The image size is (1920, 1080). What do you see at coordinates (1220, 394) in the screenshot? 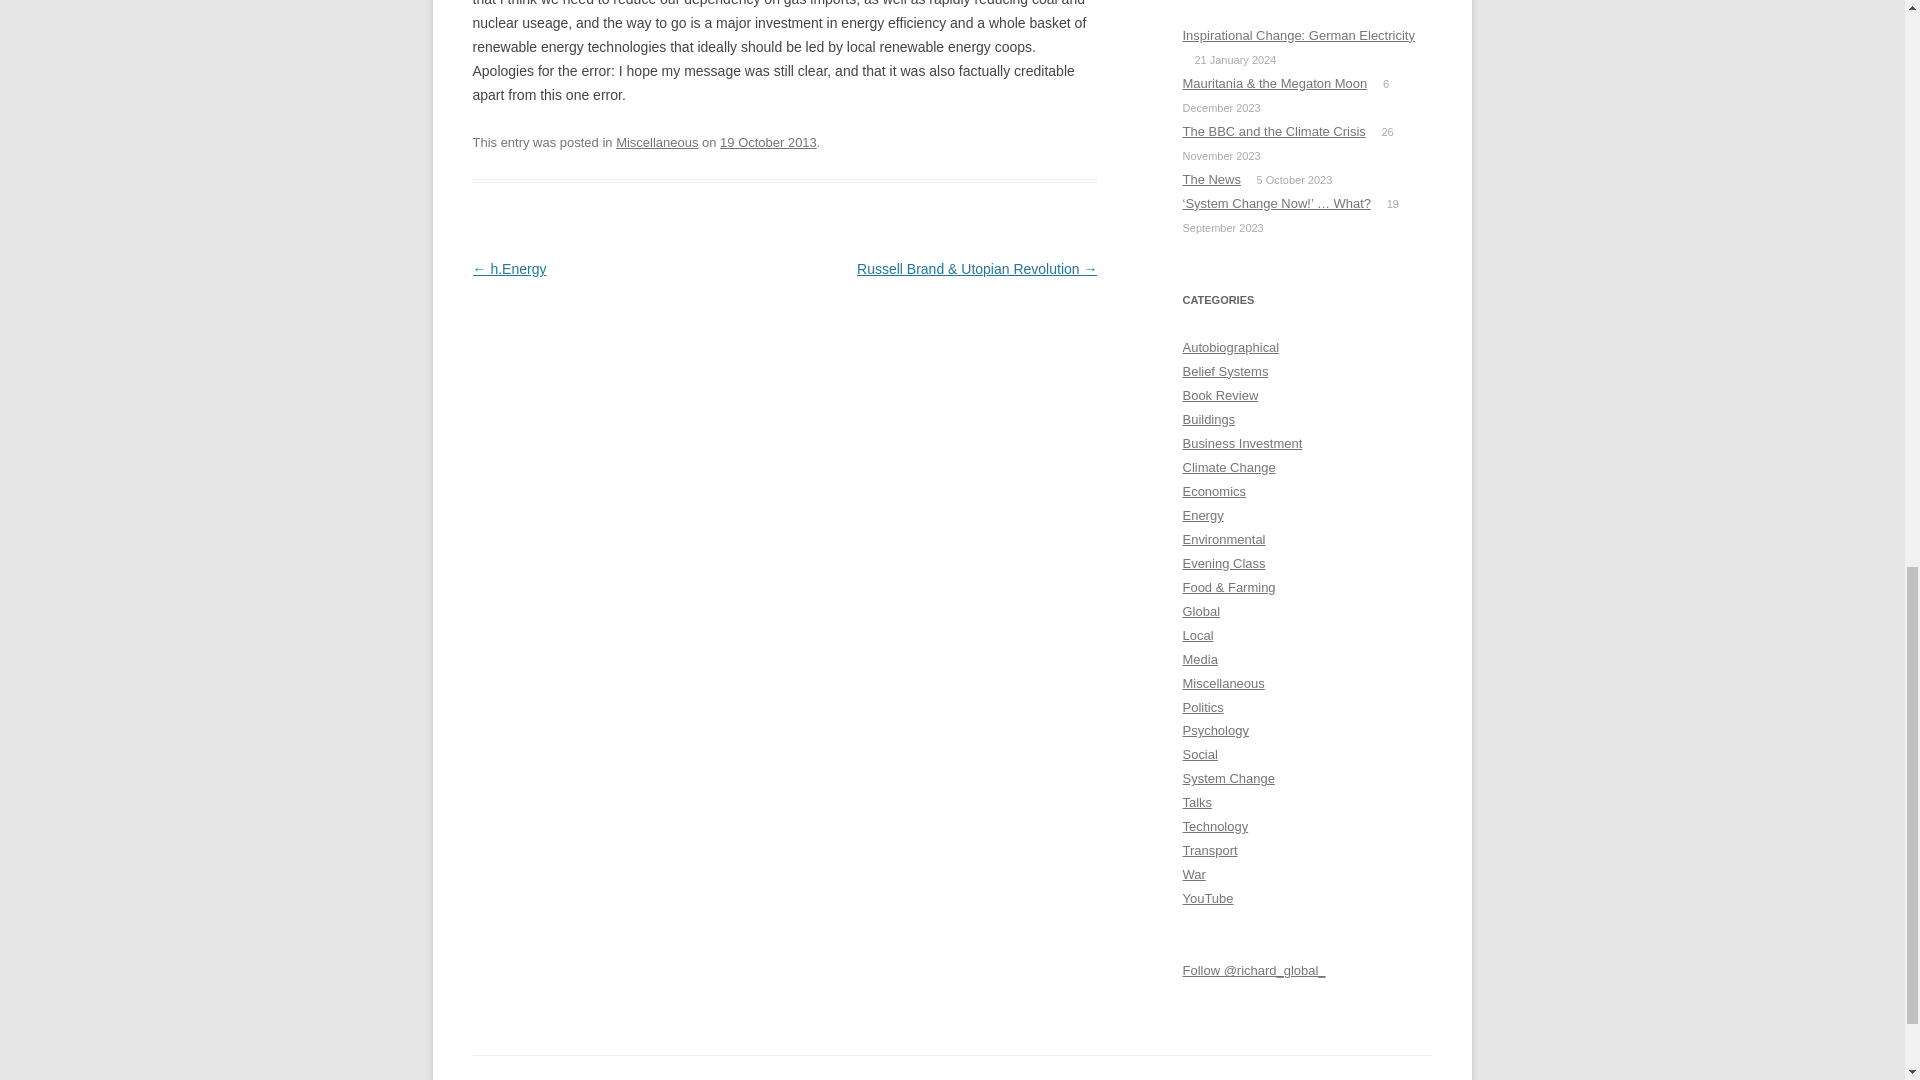
I see `Book Review` at bounding box center [1220, 394].